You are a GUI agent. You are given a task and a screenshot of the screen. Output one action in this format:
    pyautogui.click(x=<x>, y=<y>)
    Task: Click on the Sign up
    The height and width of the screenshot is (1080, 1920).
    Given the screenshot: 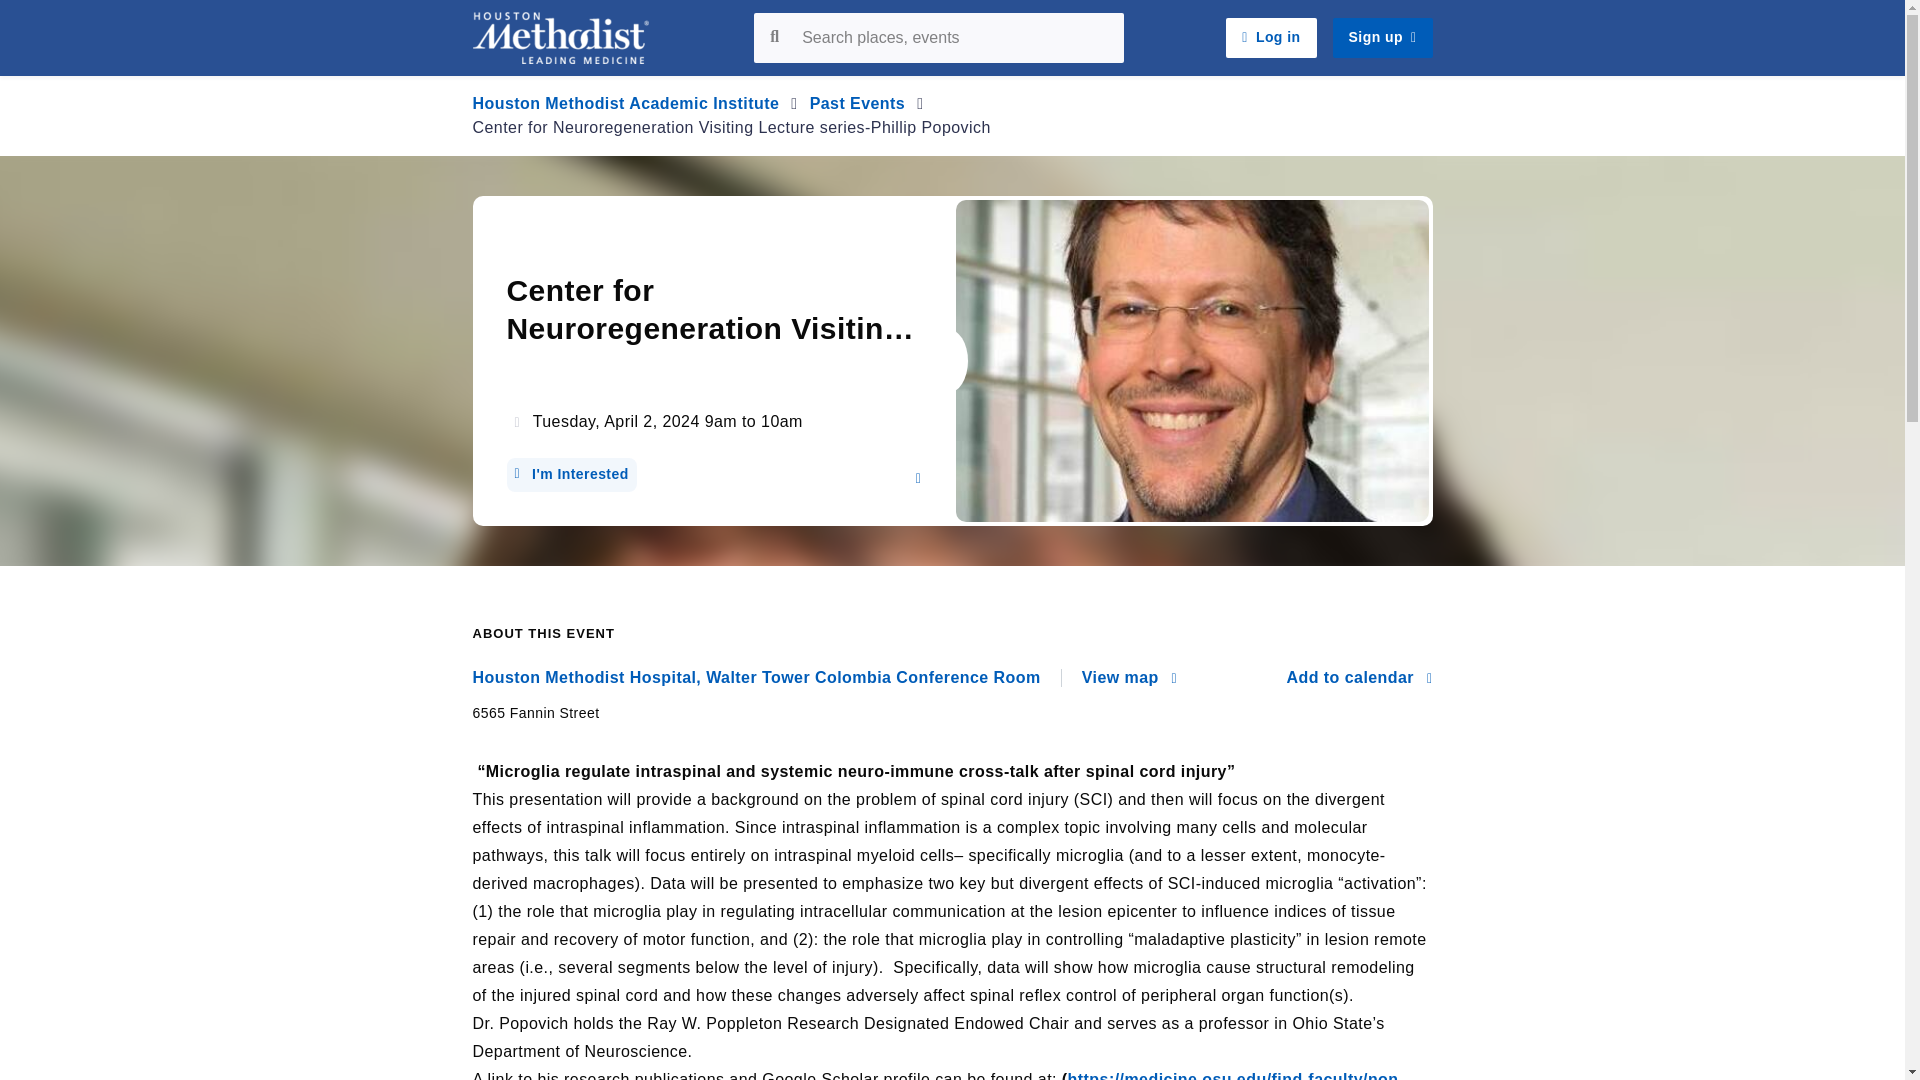 What is the action you would take?
    pyautogui.click(x=1382, y=38)
    